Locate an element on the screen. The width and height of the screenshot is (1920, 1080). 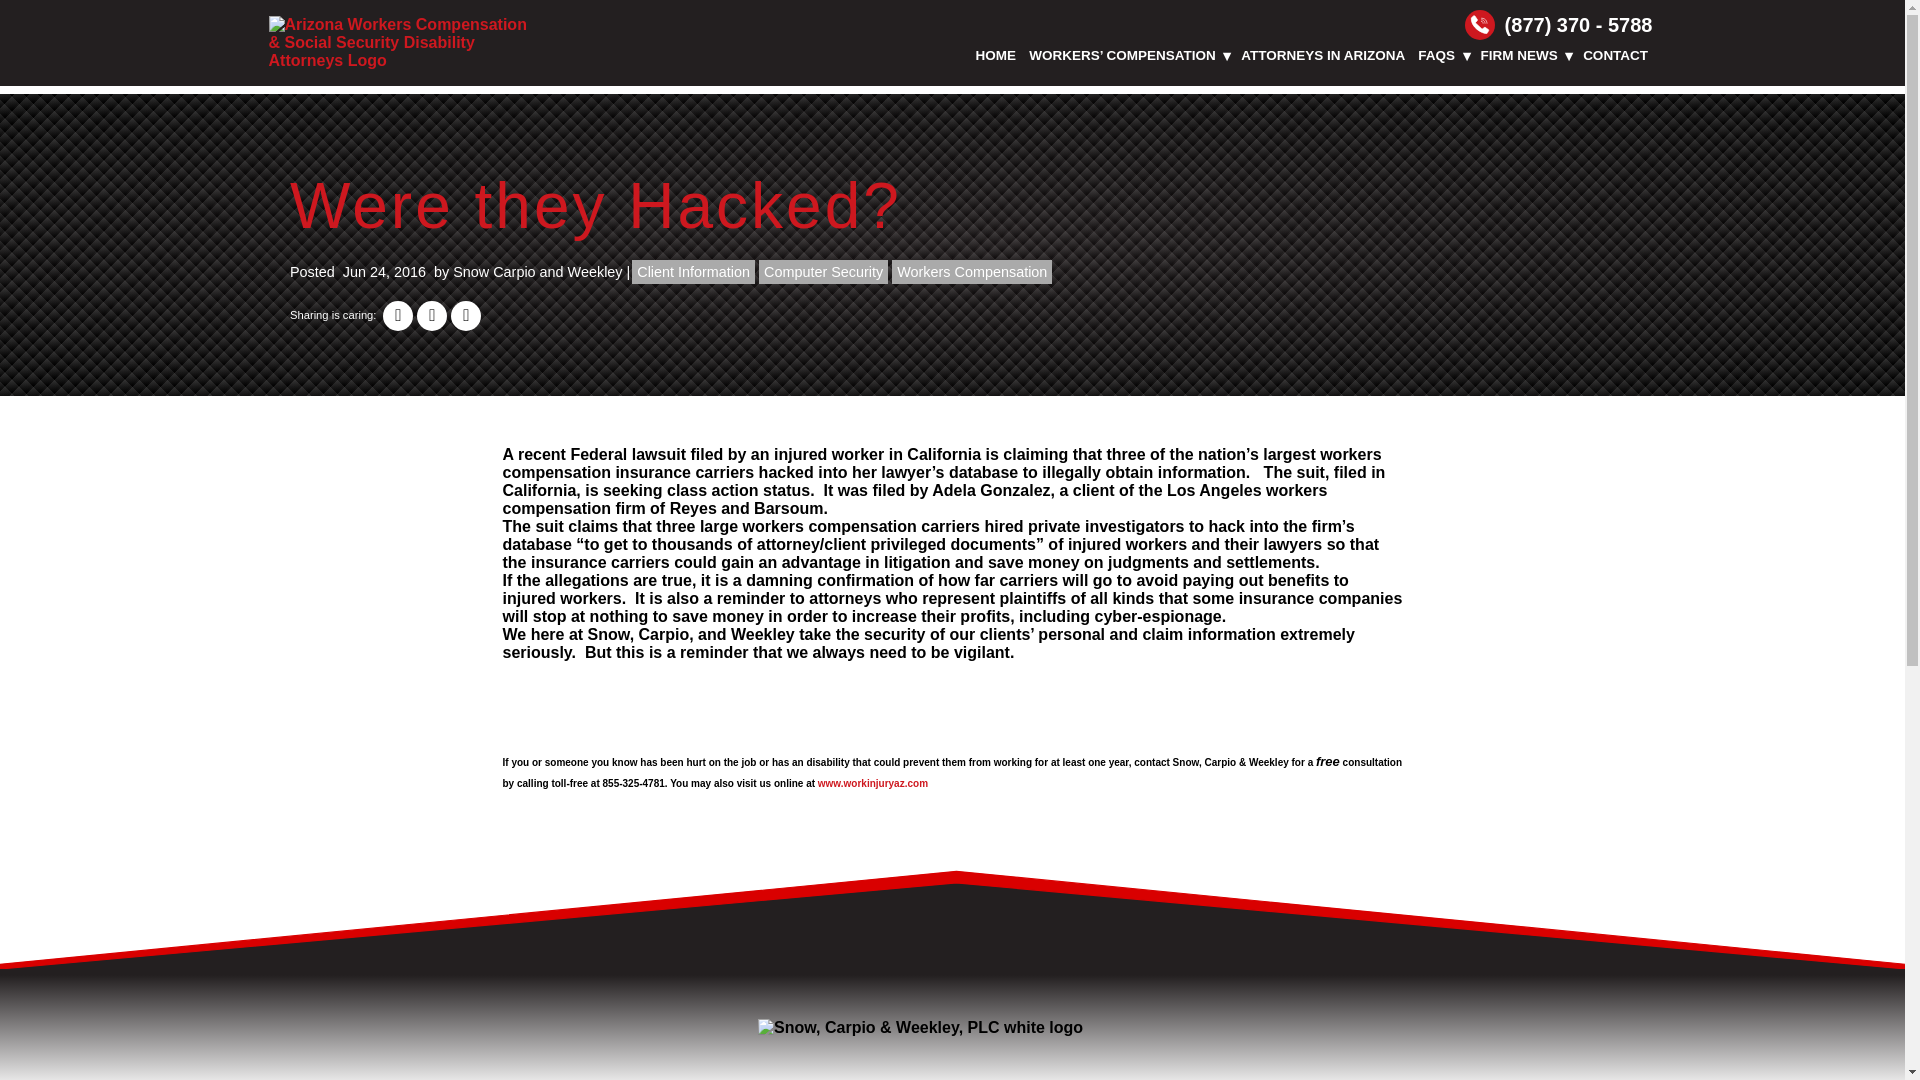
Share on Twitter is located at coordinates (432, 316).